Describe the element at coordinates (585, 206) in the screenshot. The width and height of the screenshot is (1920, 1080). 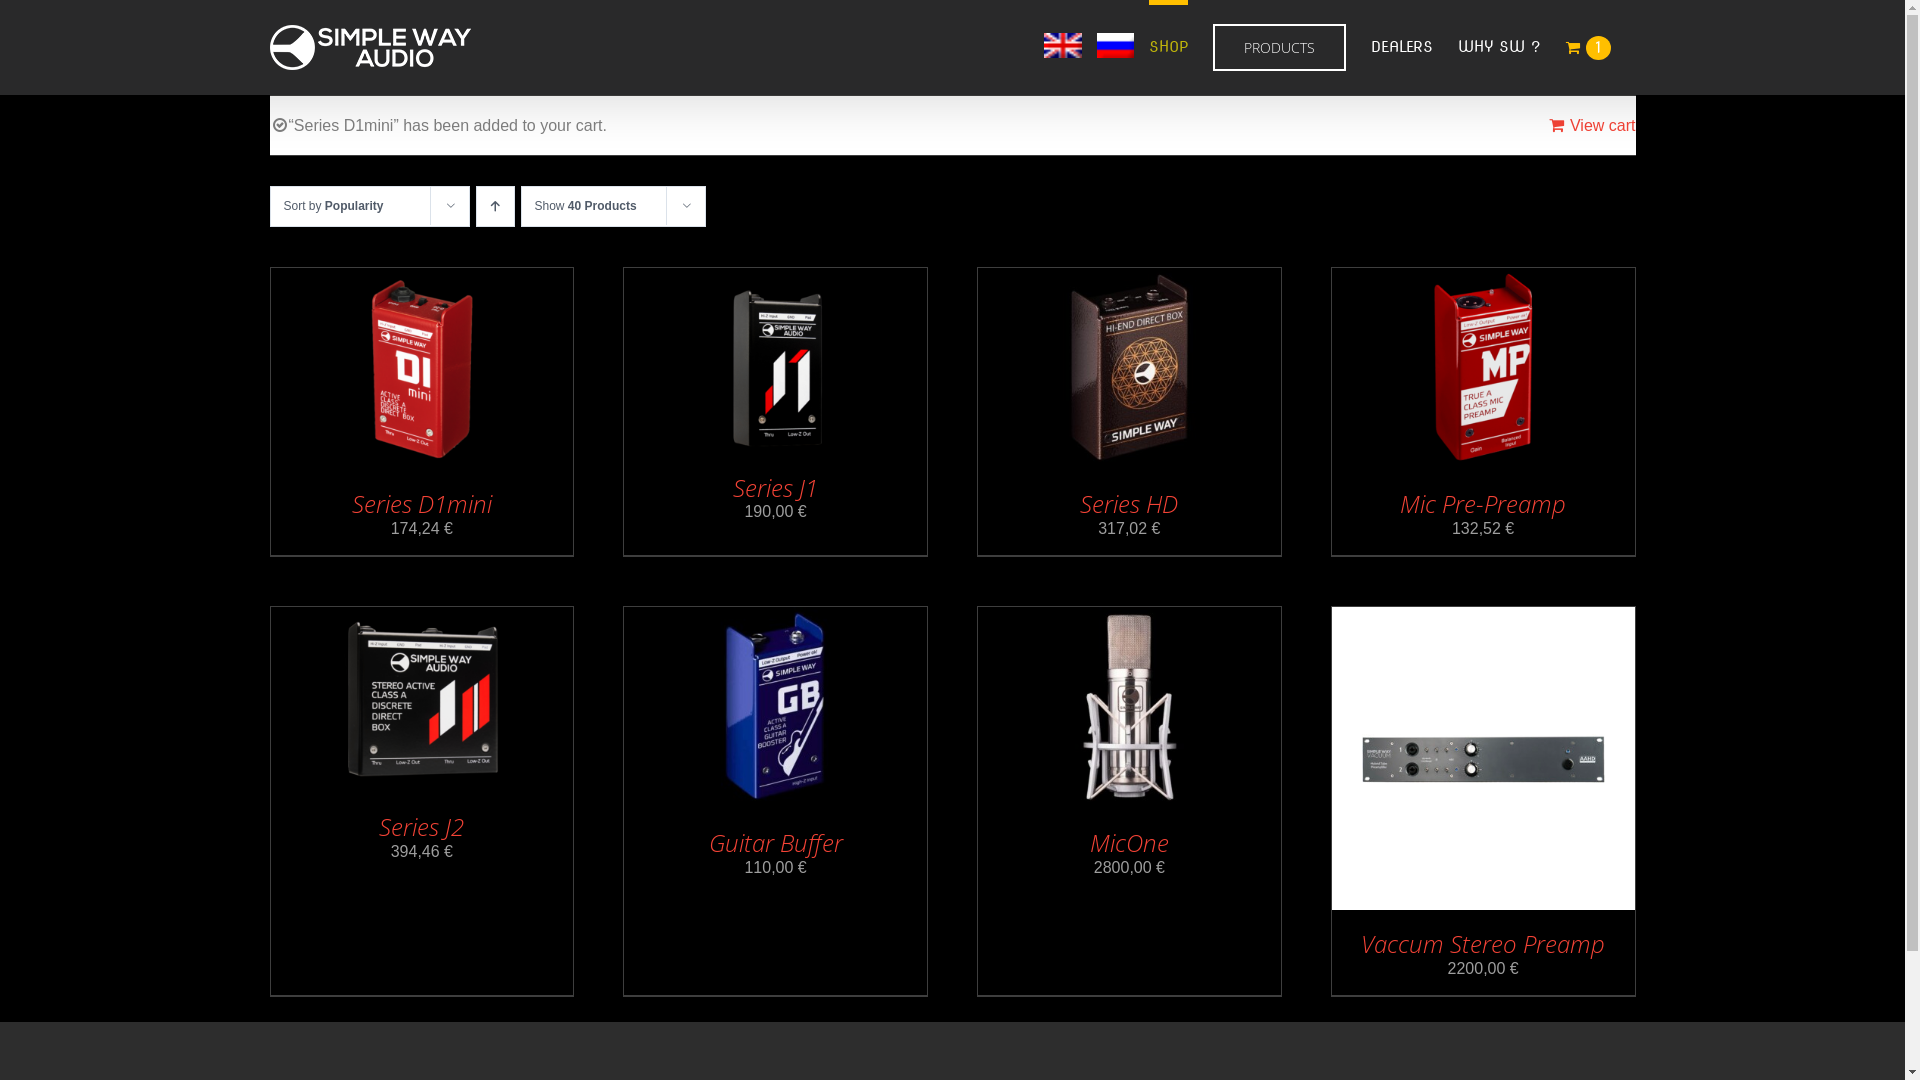
I see `Show 40 Products` at that location.